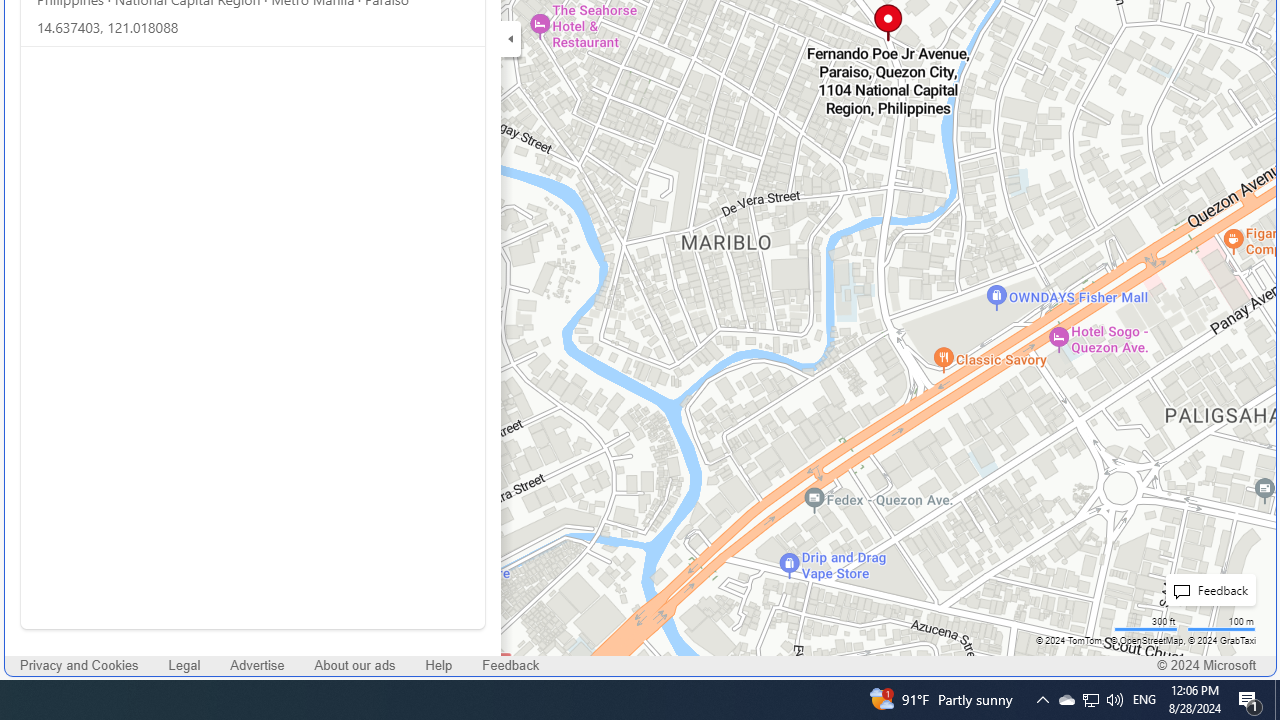 The height and width of the screenshot is (720, 1280). I want to click on About our ads, so click(354, 666).